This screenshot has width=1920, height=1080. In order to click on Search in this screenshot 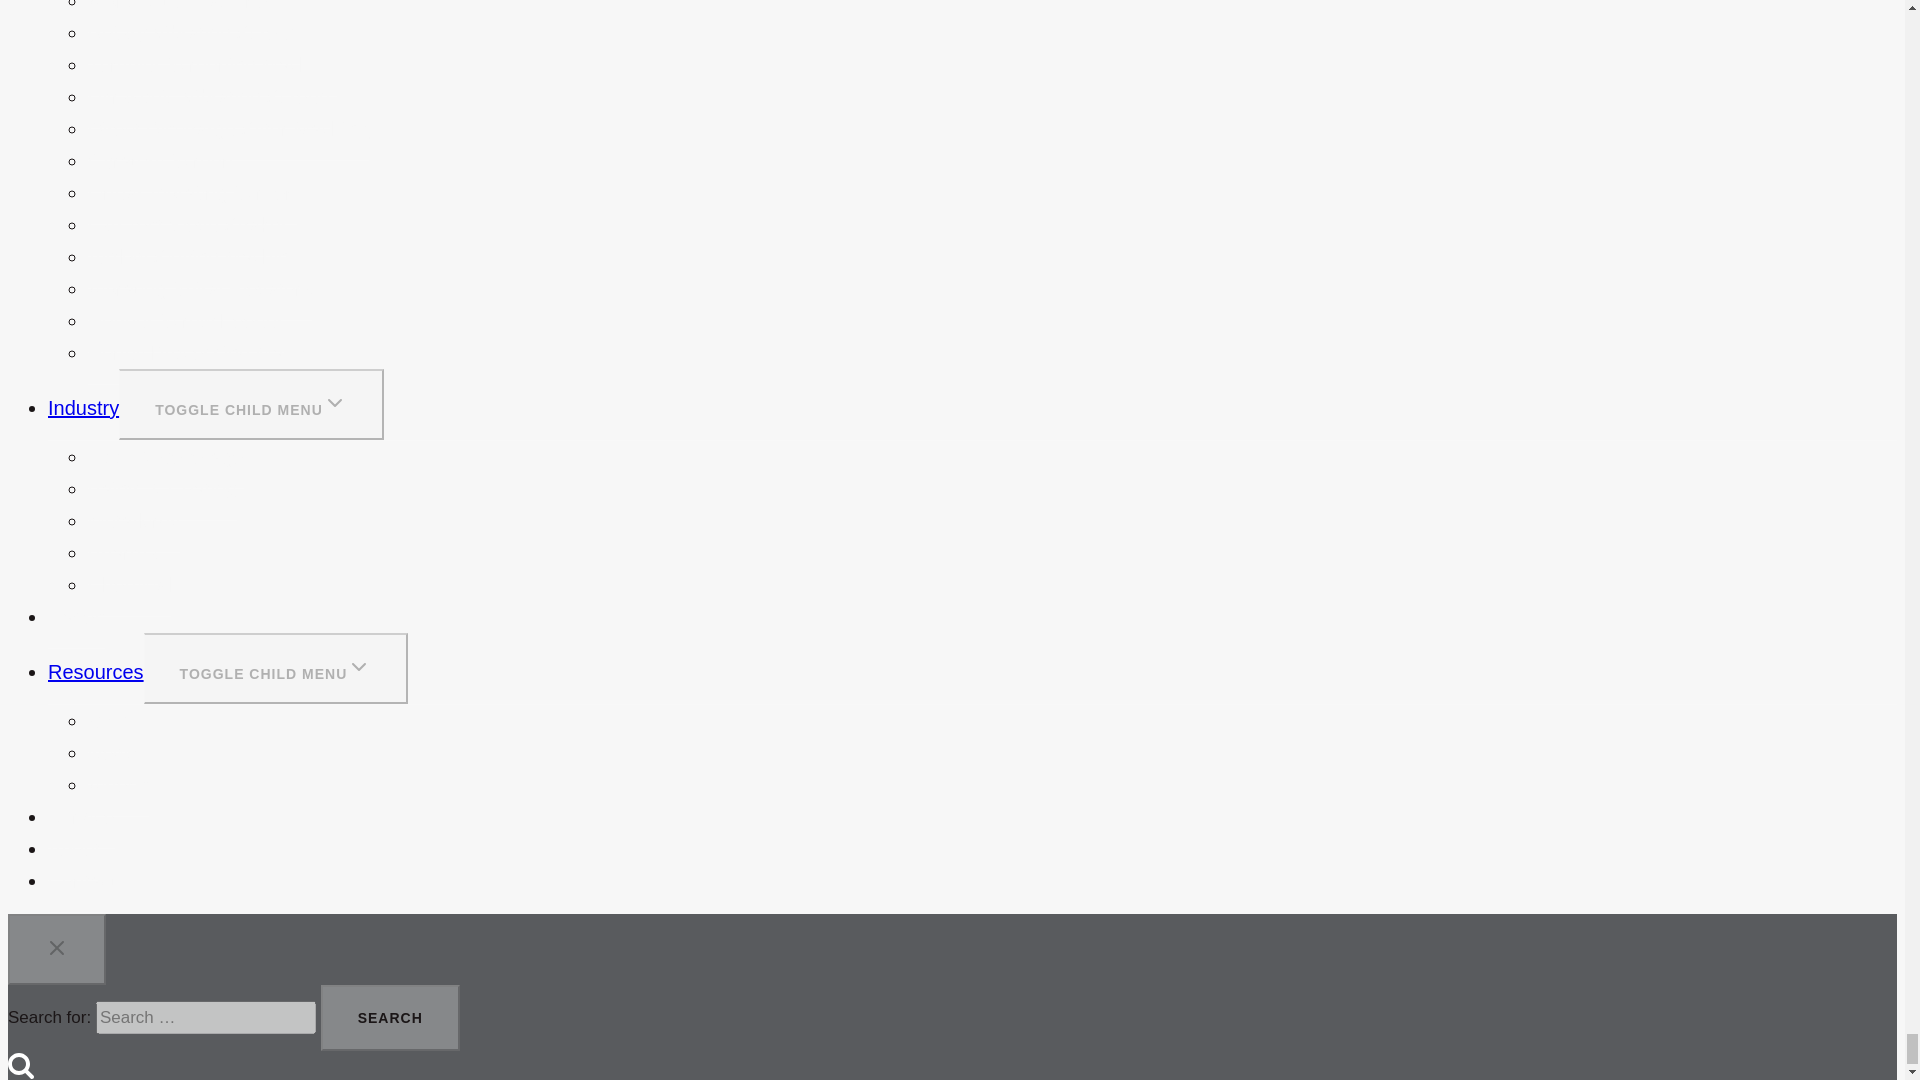, I will do `click(390, 1017)`.